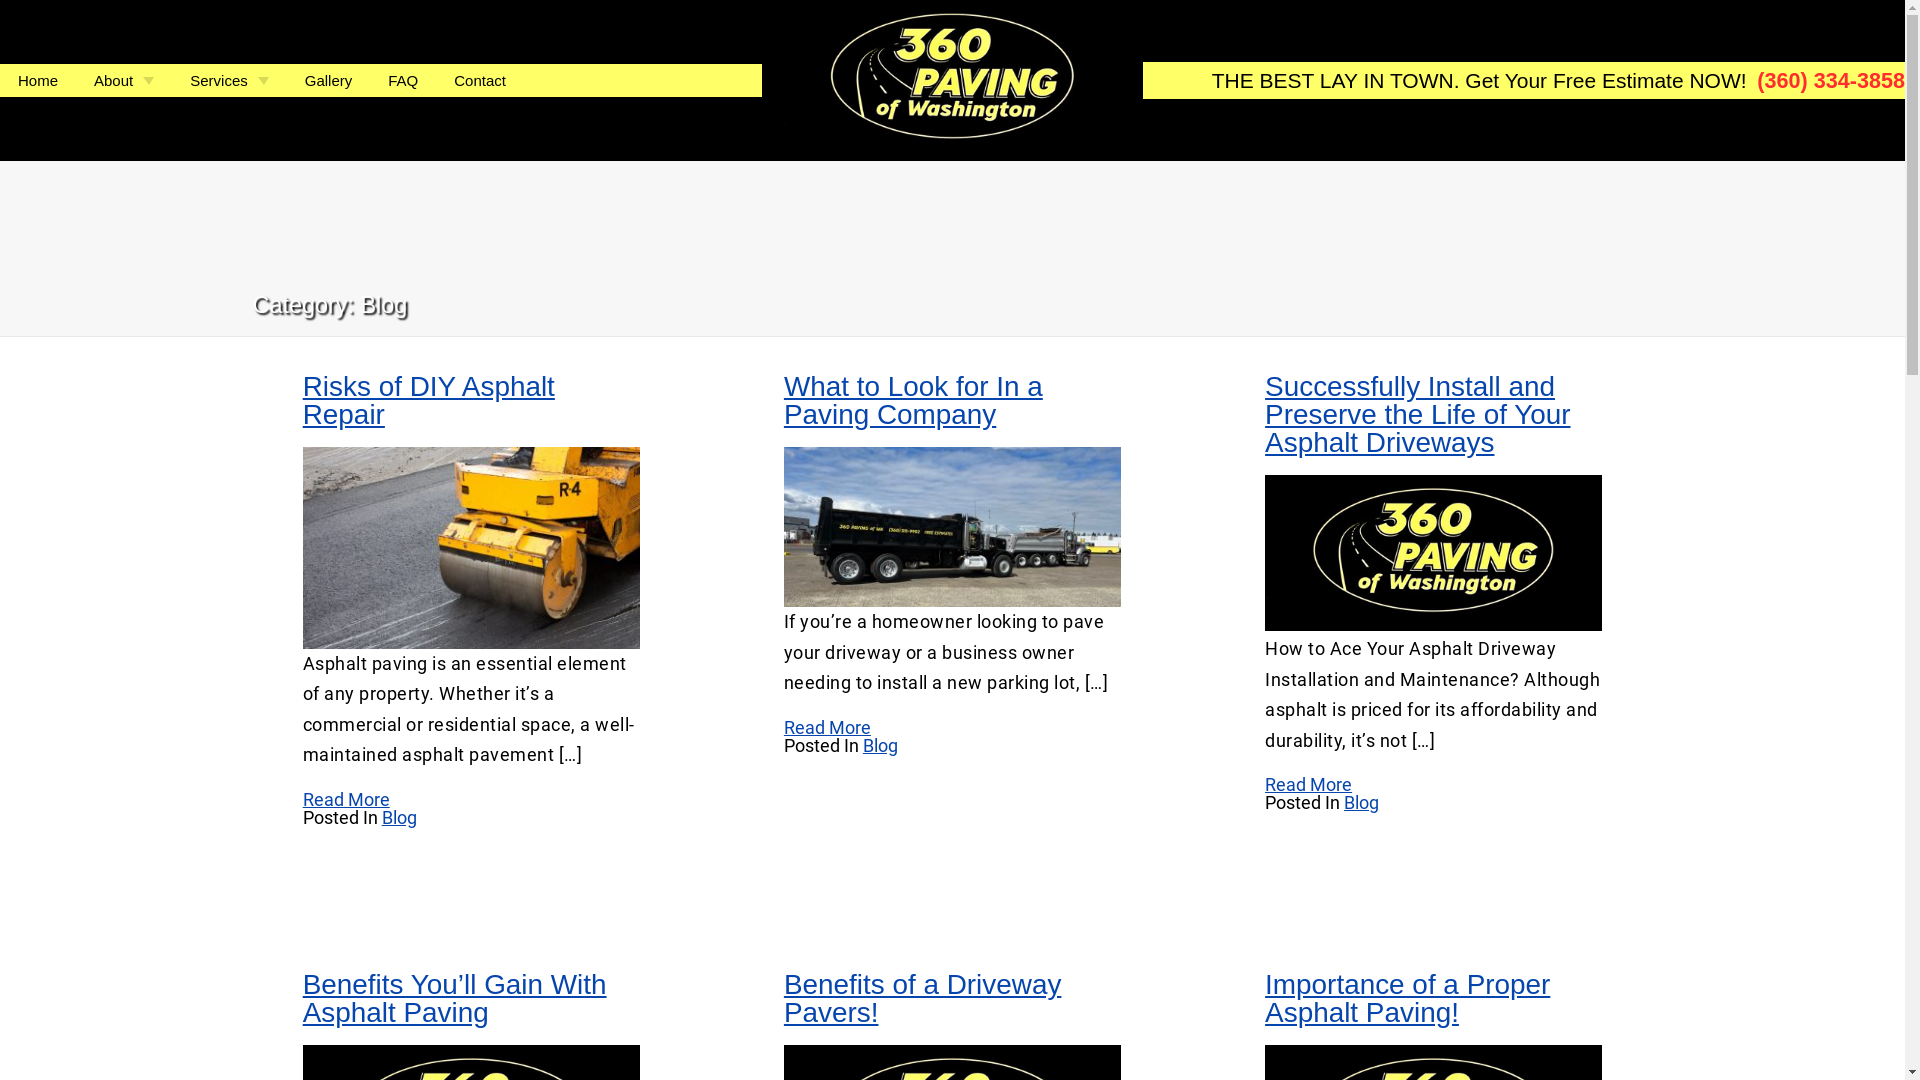  Describe the element at coordinates (480, 80) in the screenshot. I see `Contact` at that location.